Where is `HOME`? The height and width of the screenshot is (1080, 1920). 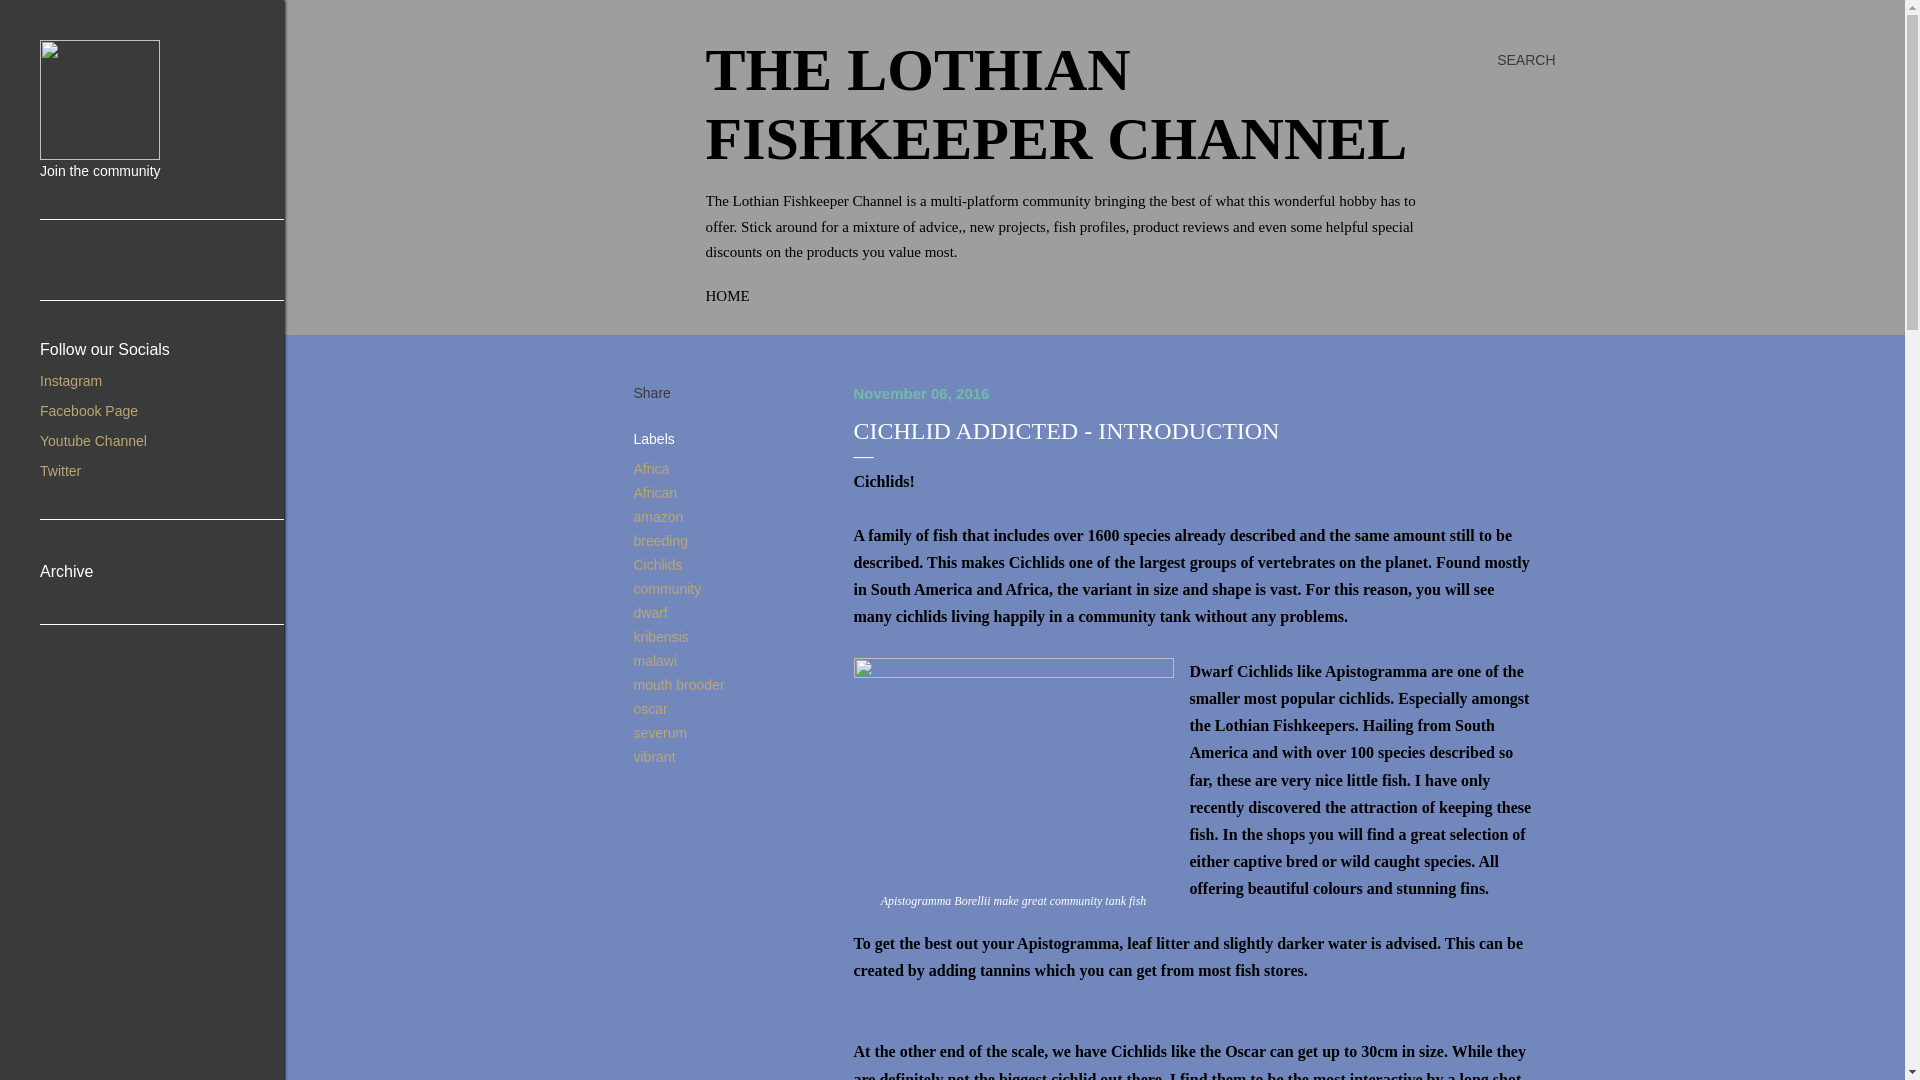
HOME is located at coordinates (728, 296).